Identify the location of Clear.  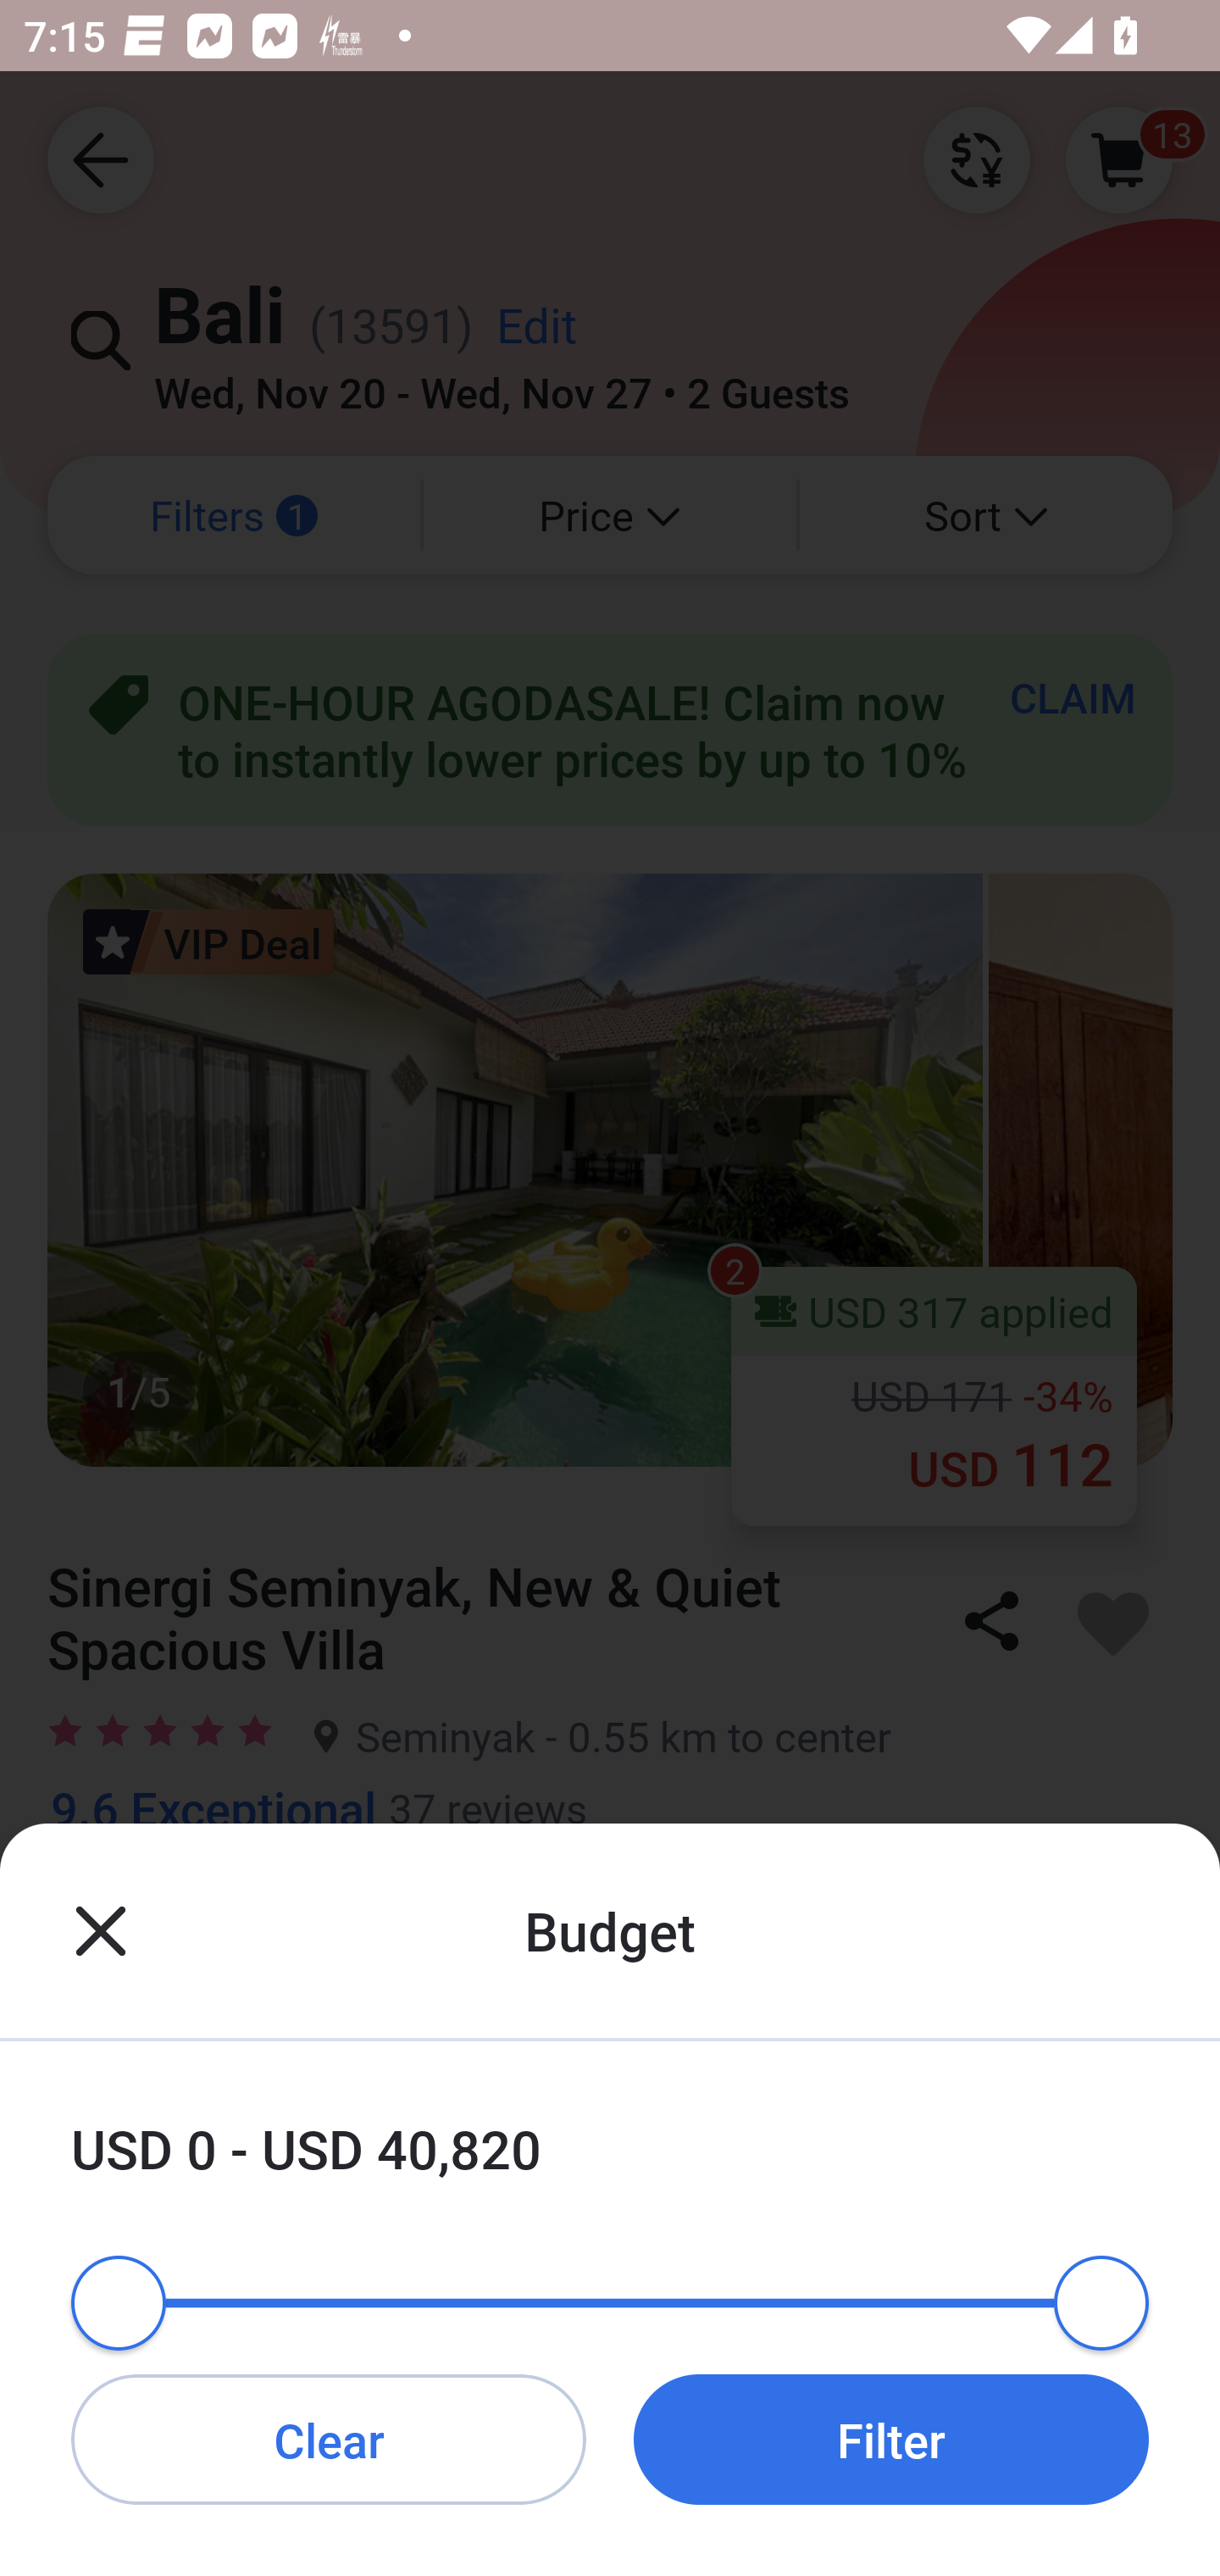
(329, 2439).